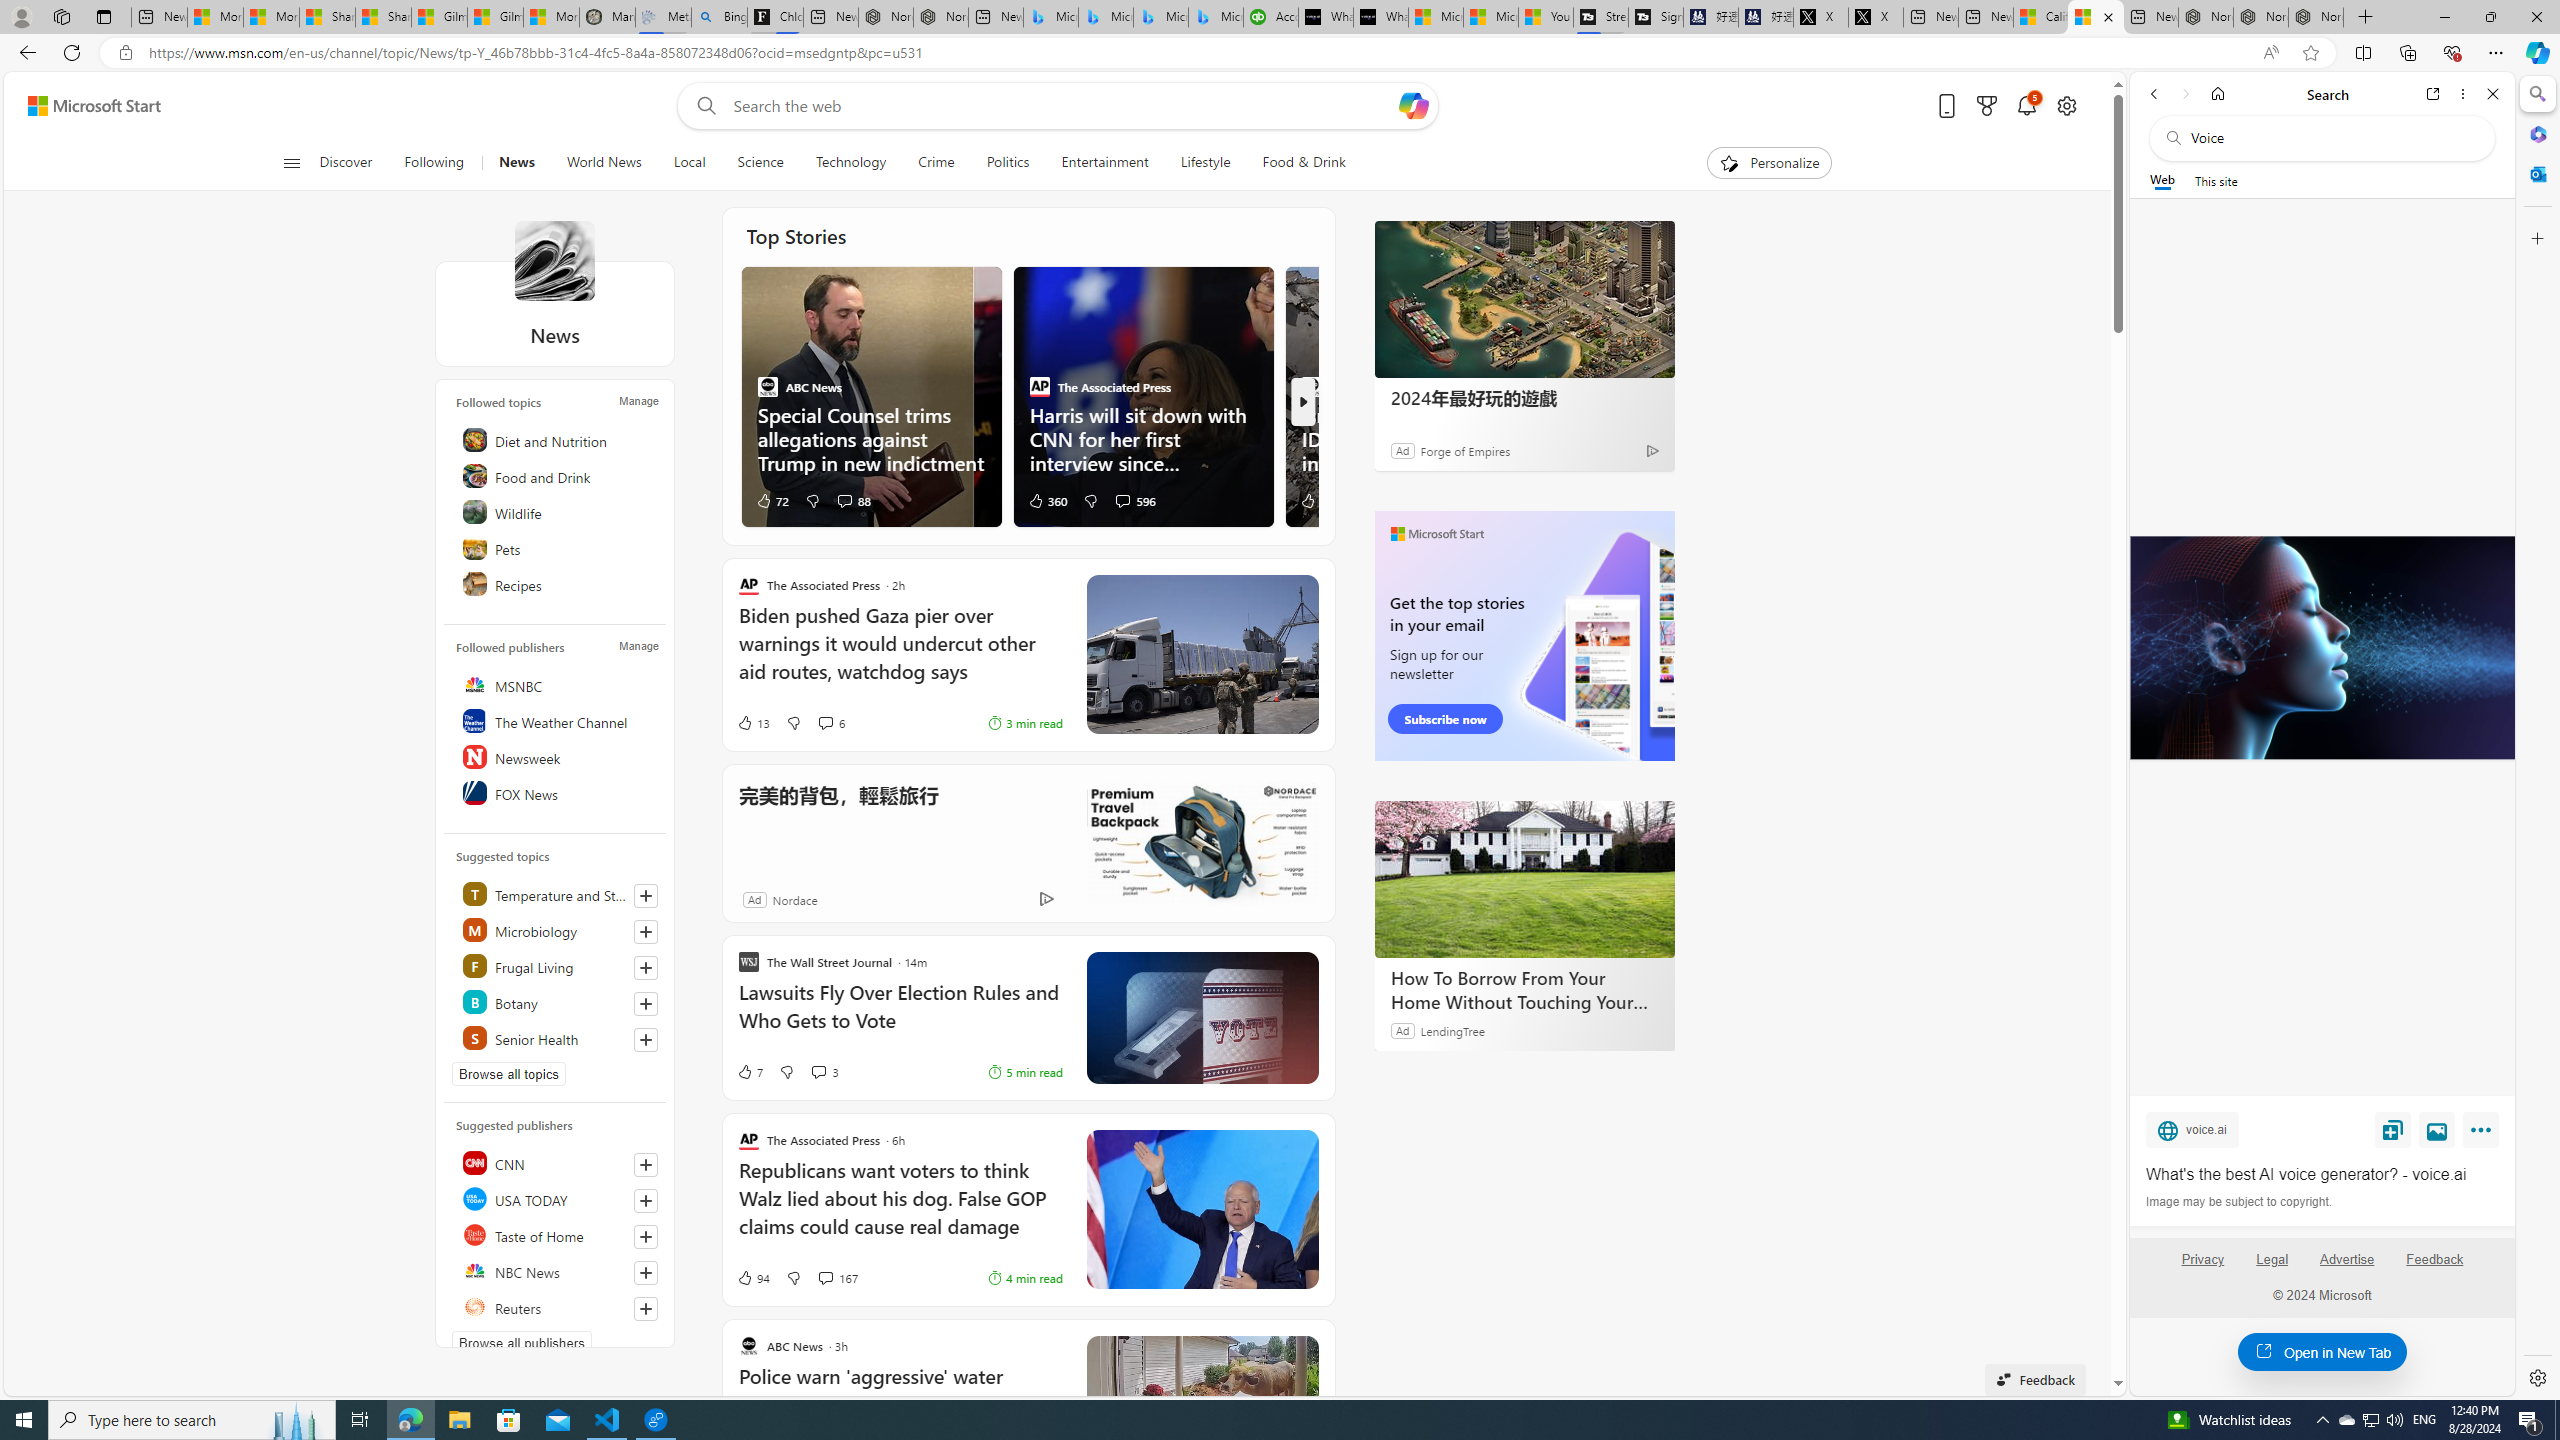 The height and width of the screenshot is (1440, 2560). I want to click on Dislike, so click(793, 1278).